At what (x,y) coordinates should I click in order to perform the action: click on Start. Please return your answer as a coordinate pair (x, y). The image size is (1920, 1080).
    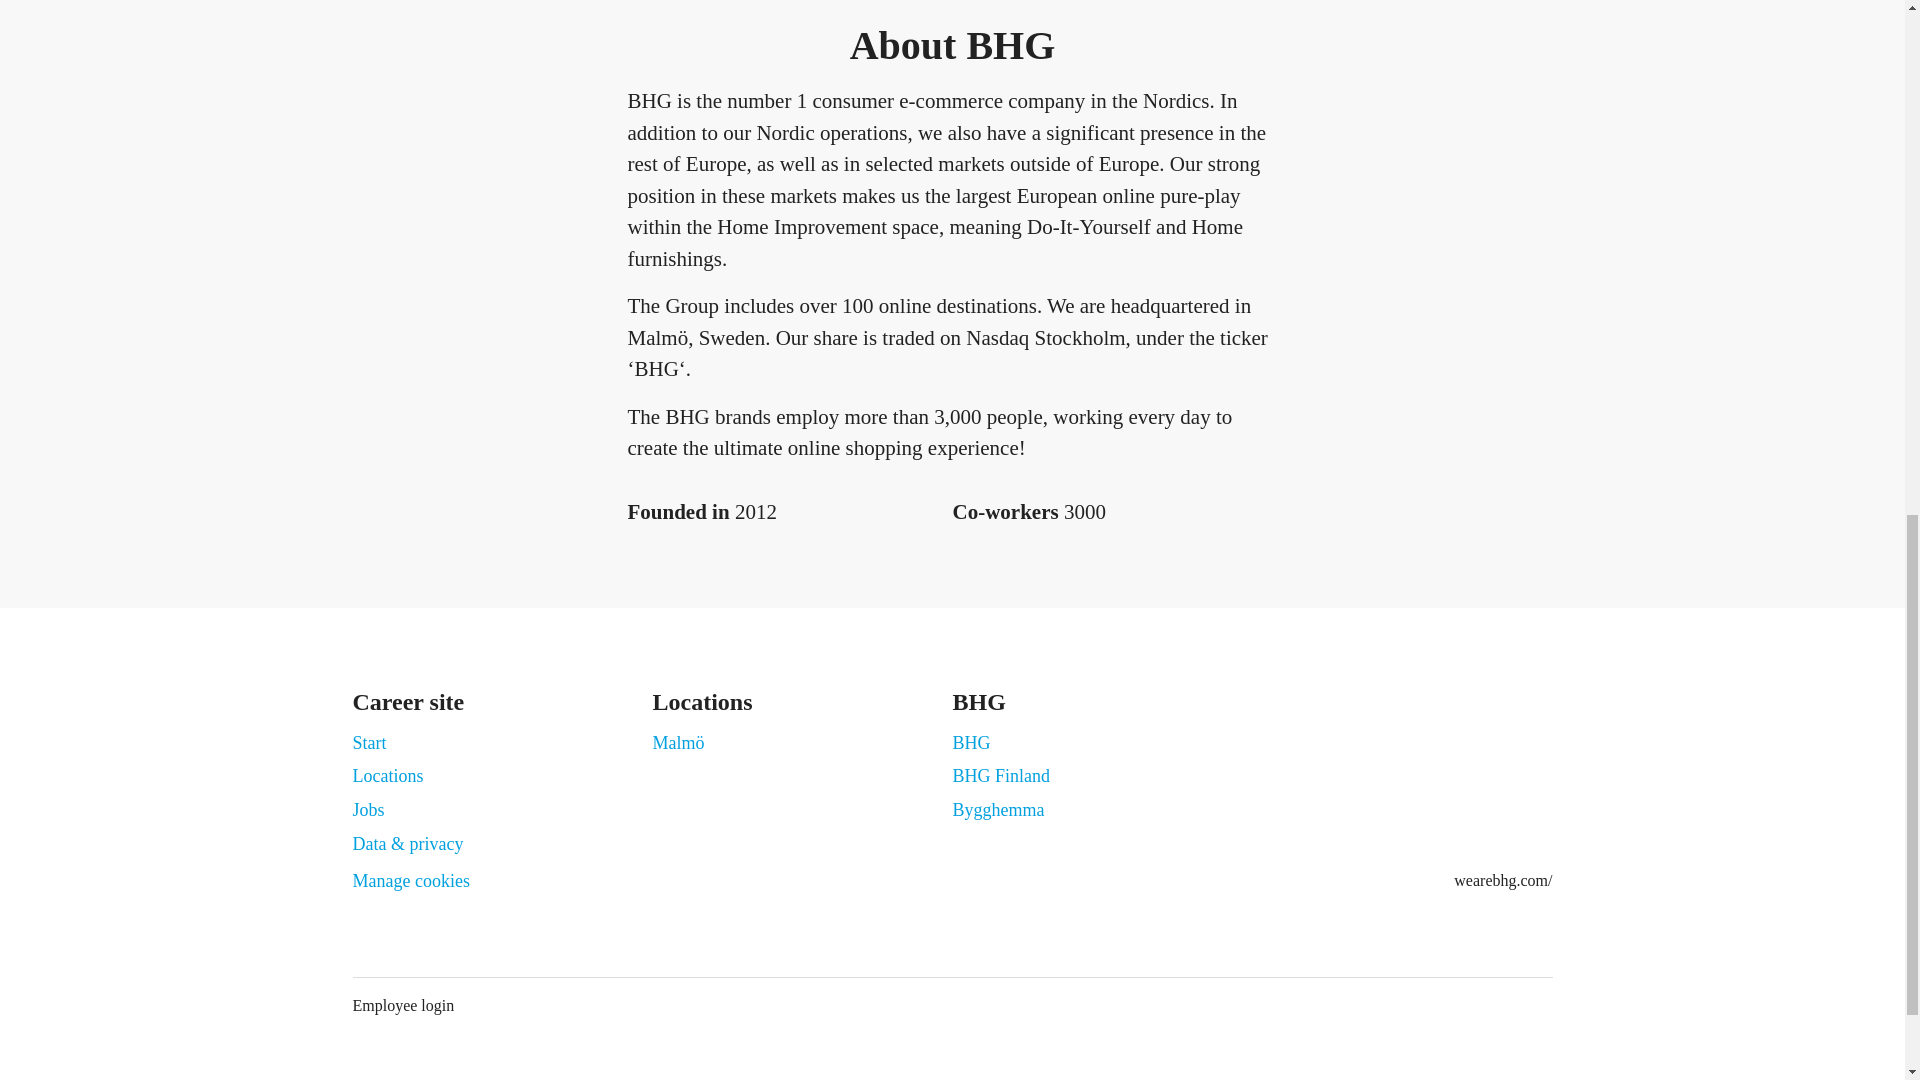
    Looking at the image, I should click on (368, 743).